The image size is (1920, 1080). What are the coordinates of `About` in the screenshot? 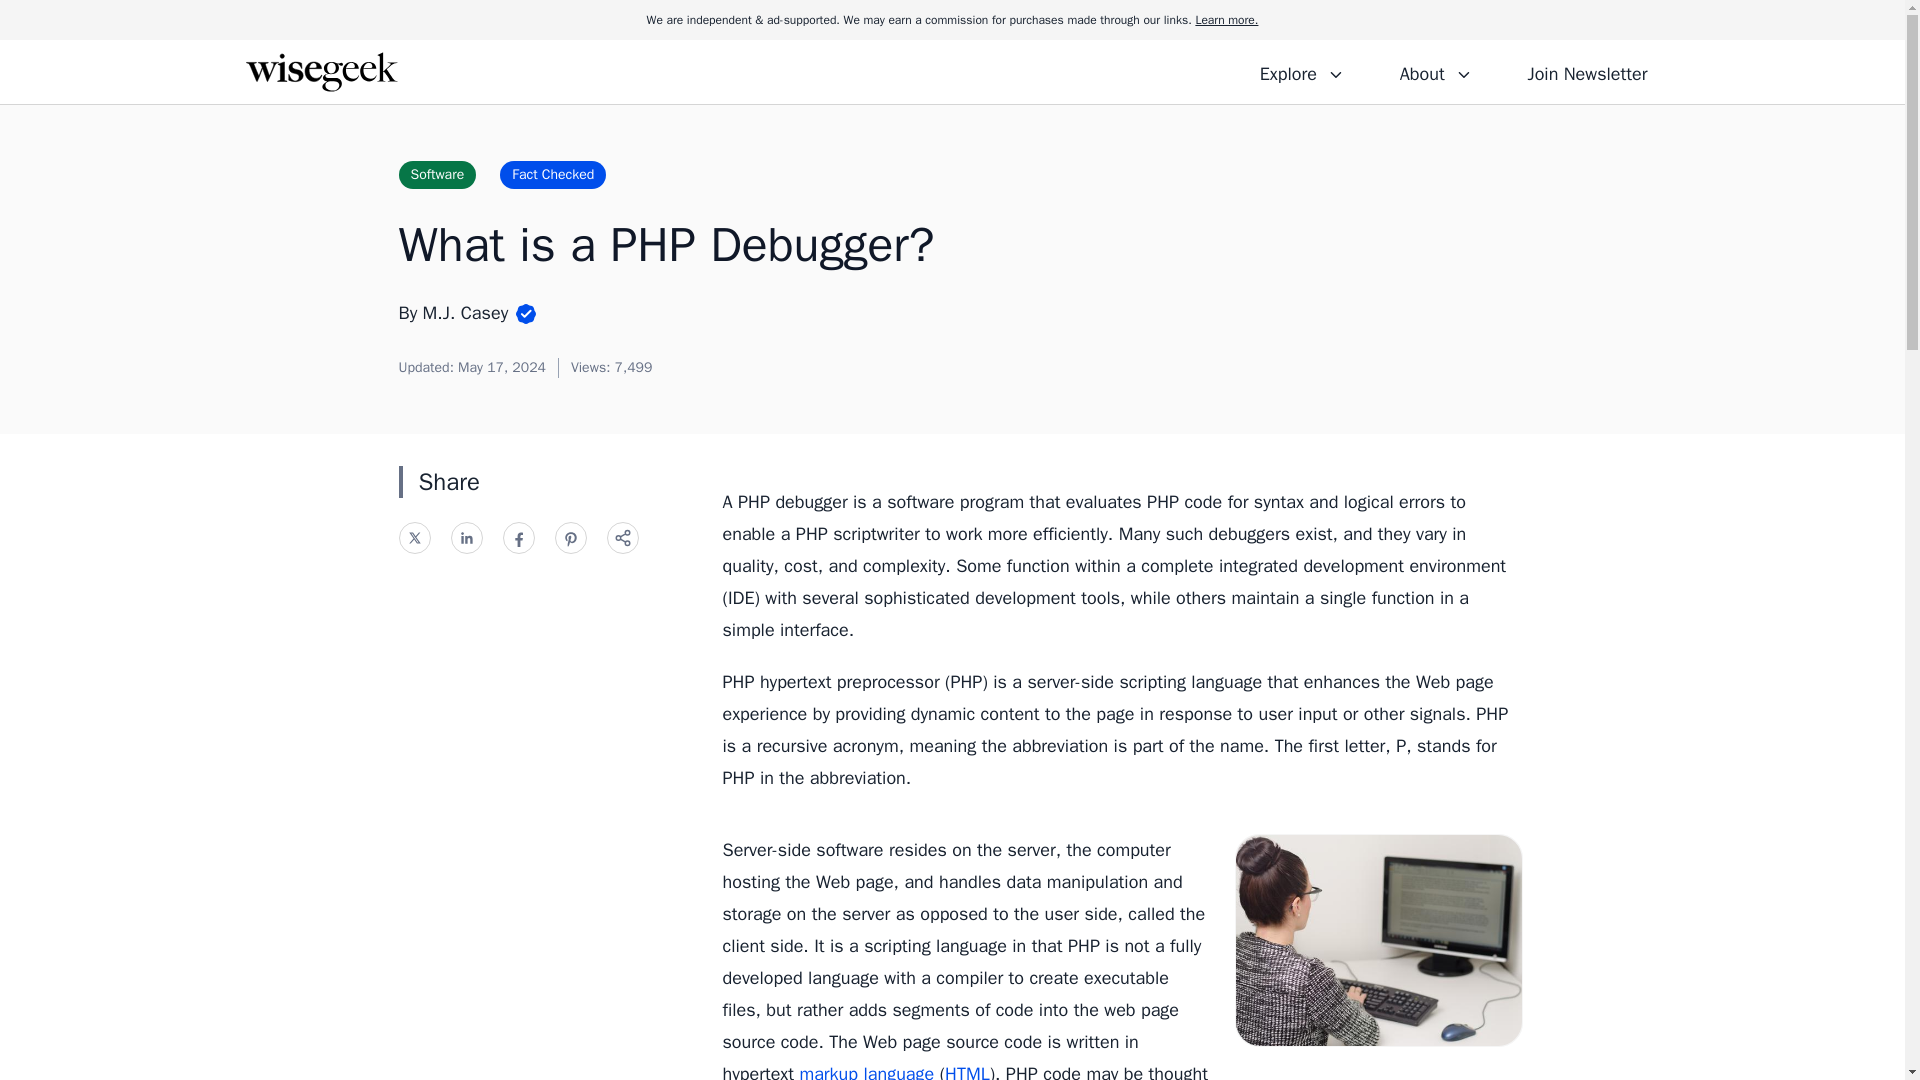 It's located at (1435, 71).